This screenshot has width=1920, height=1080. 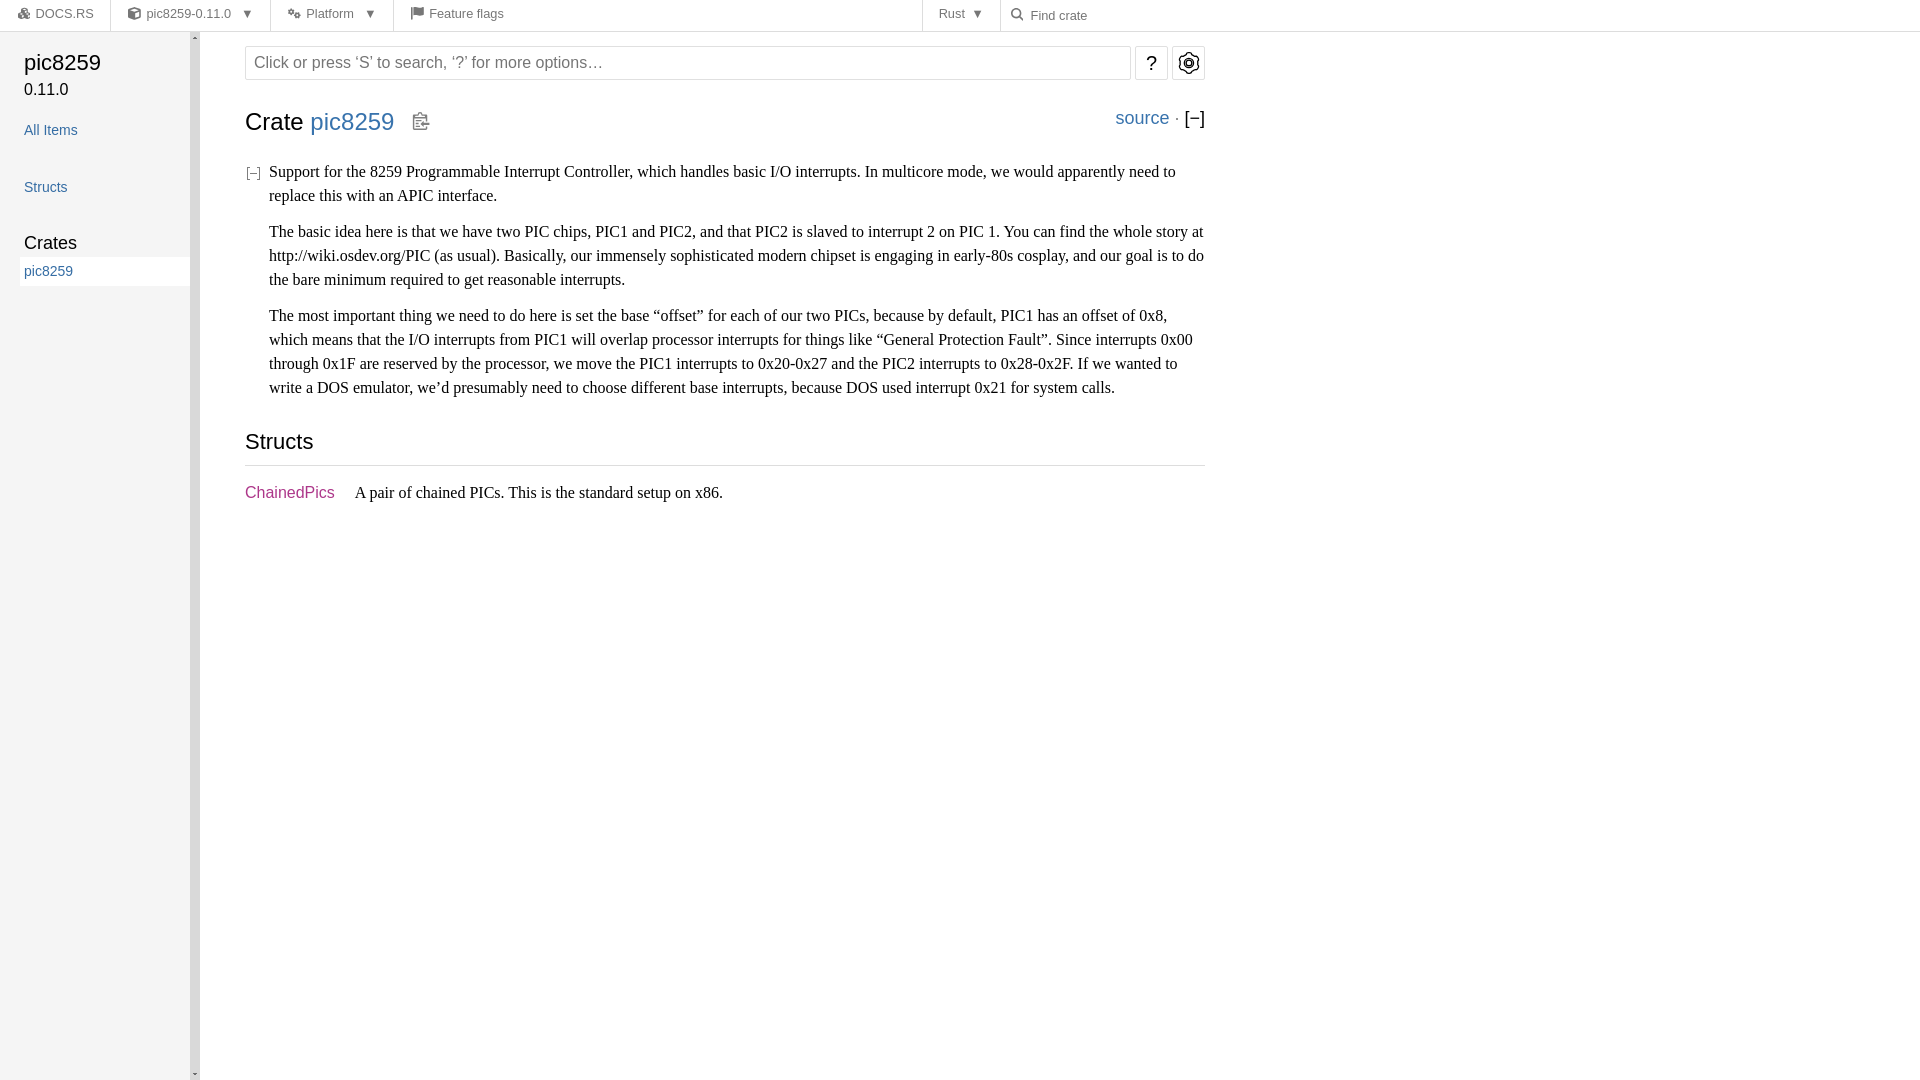 I want to click on Rust, so click(x=962, y=16).